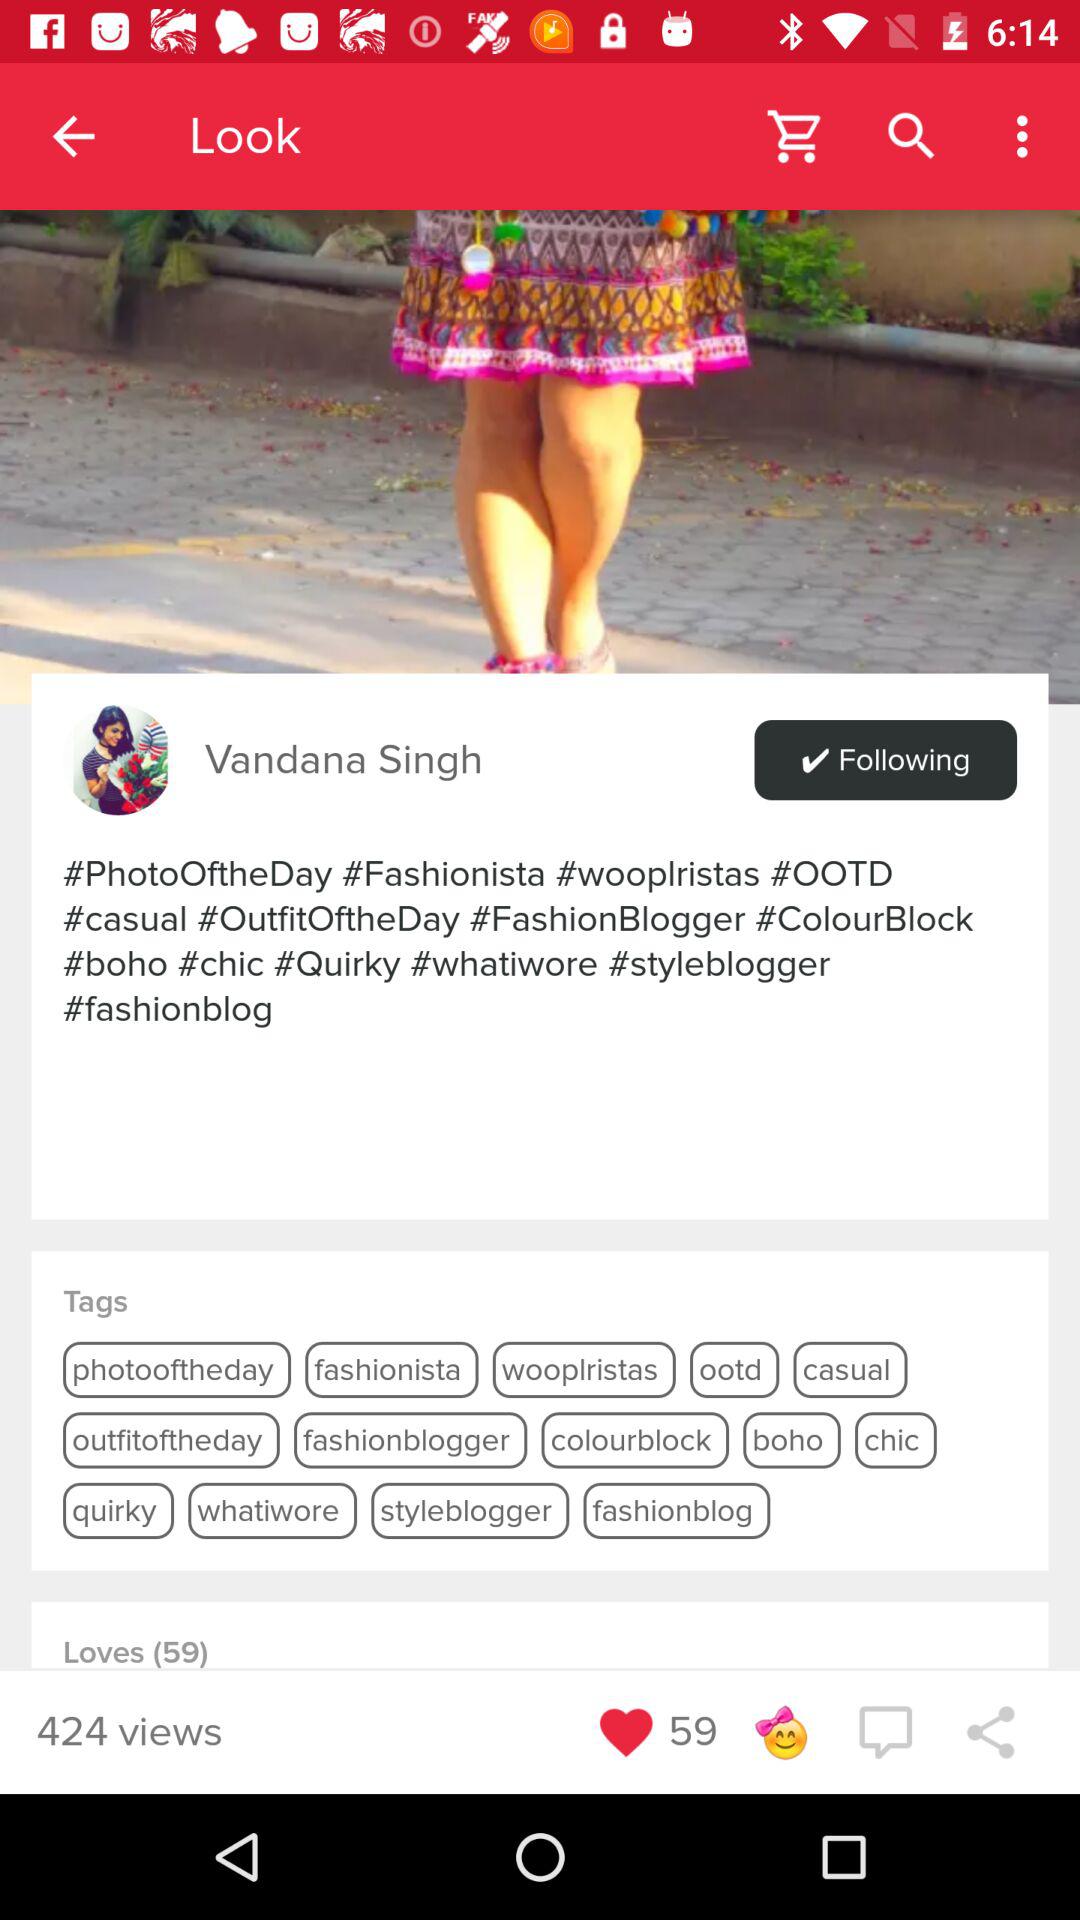  Describe the element at coordinates (118, 760) in the screenshot. I see `select icon to the left of the vandana singh` at that location.